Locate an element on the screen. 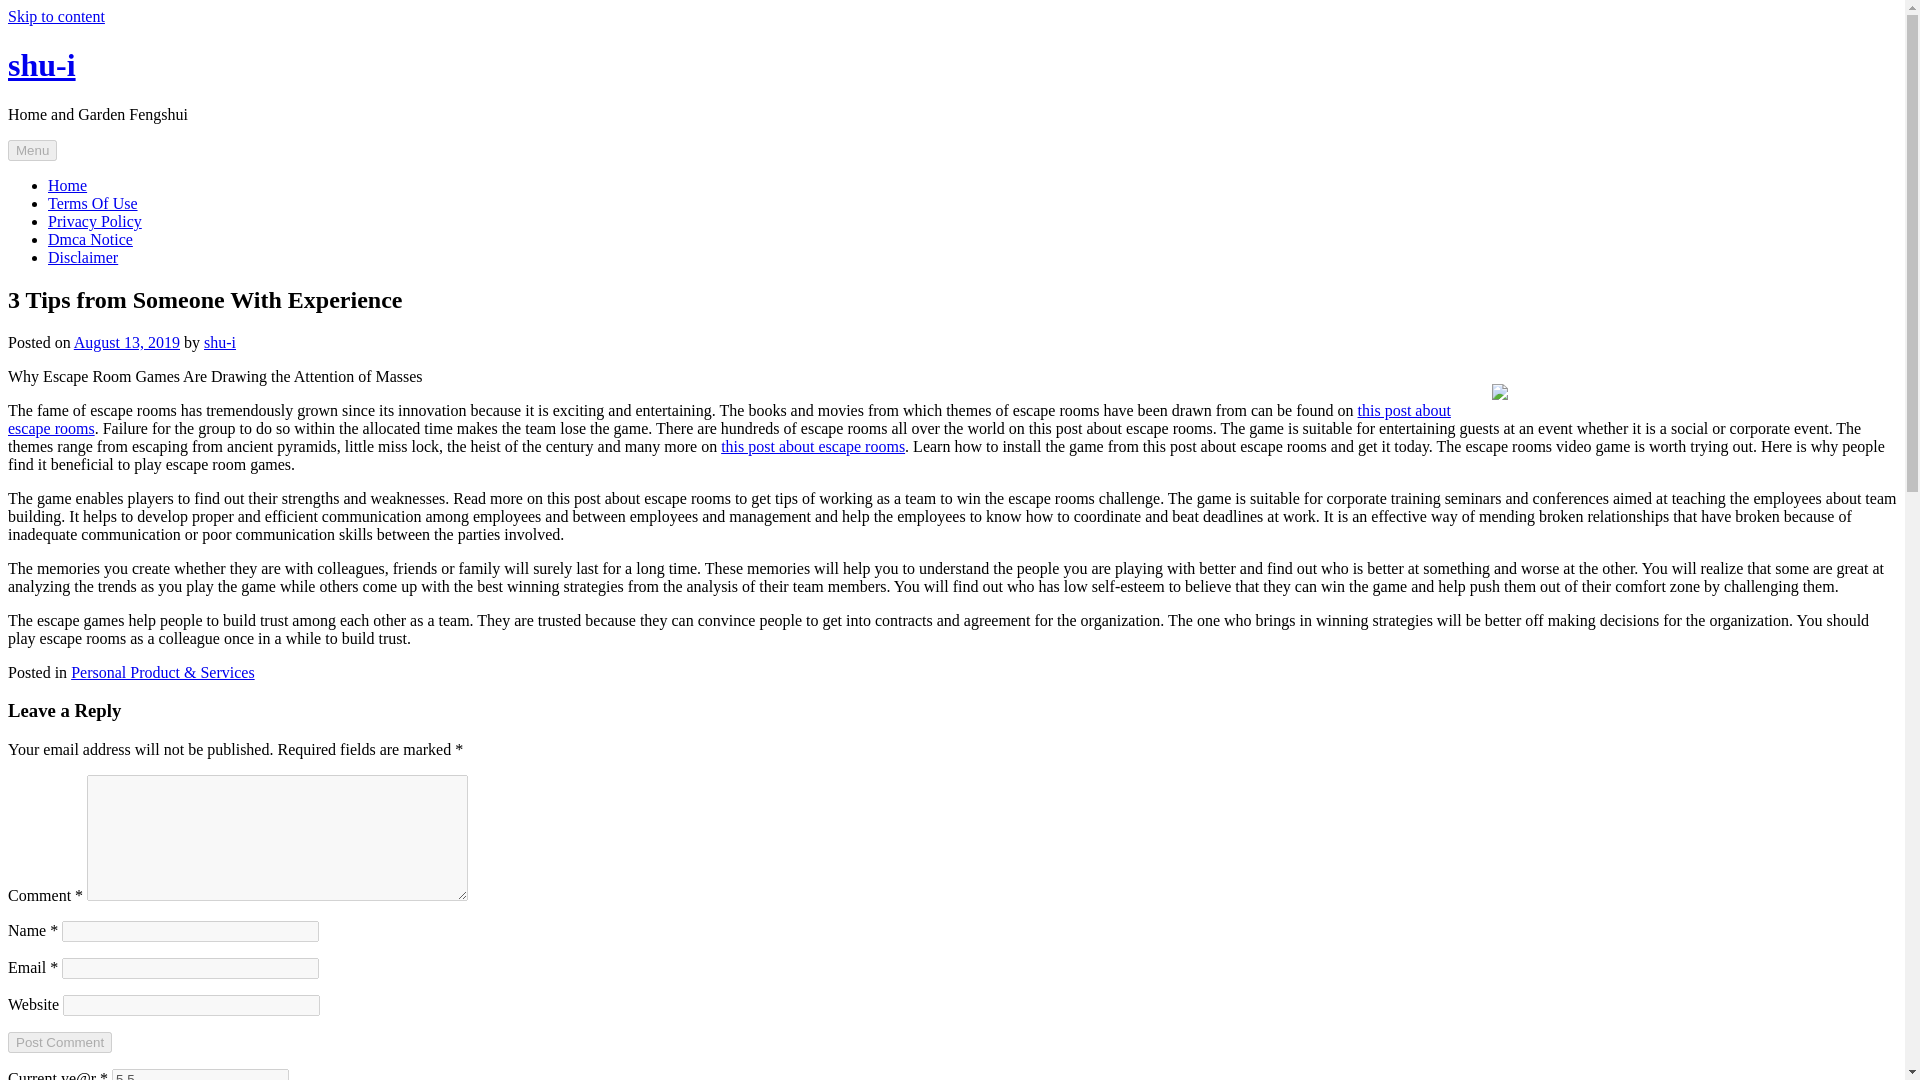 This screenshot has height=1080, width=1920. Post Comment is located at coordinates (59, 1042).